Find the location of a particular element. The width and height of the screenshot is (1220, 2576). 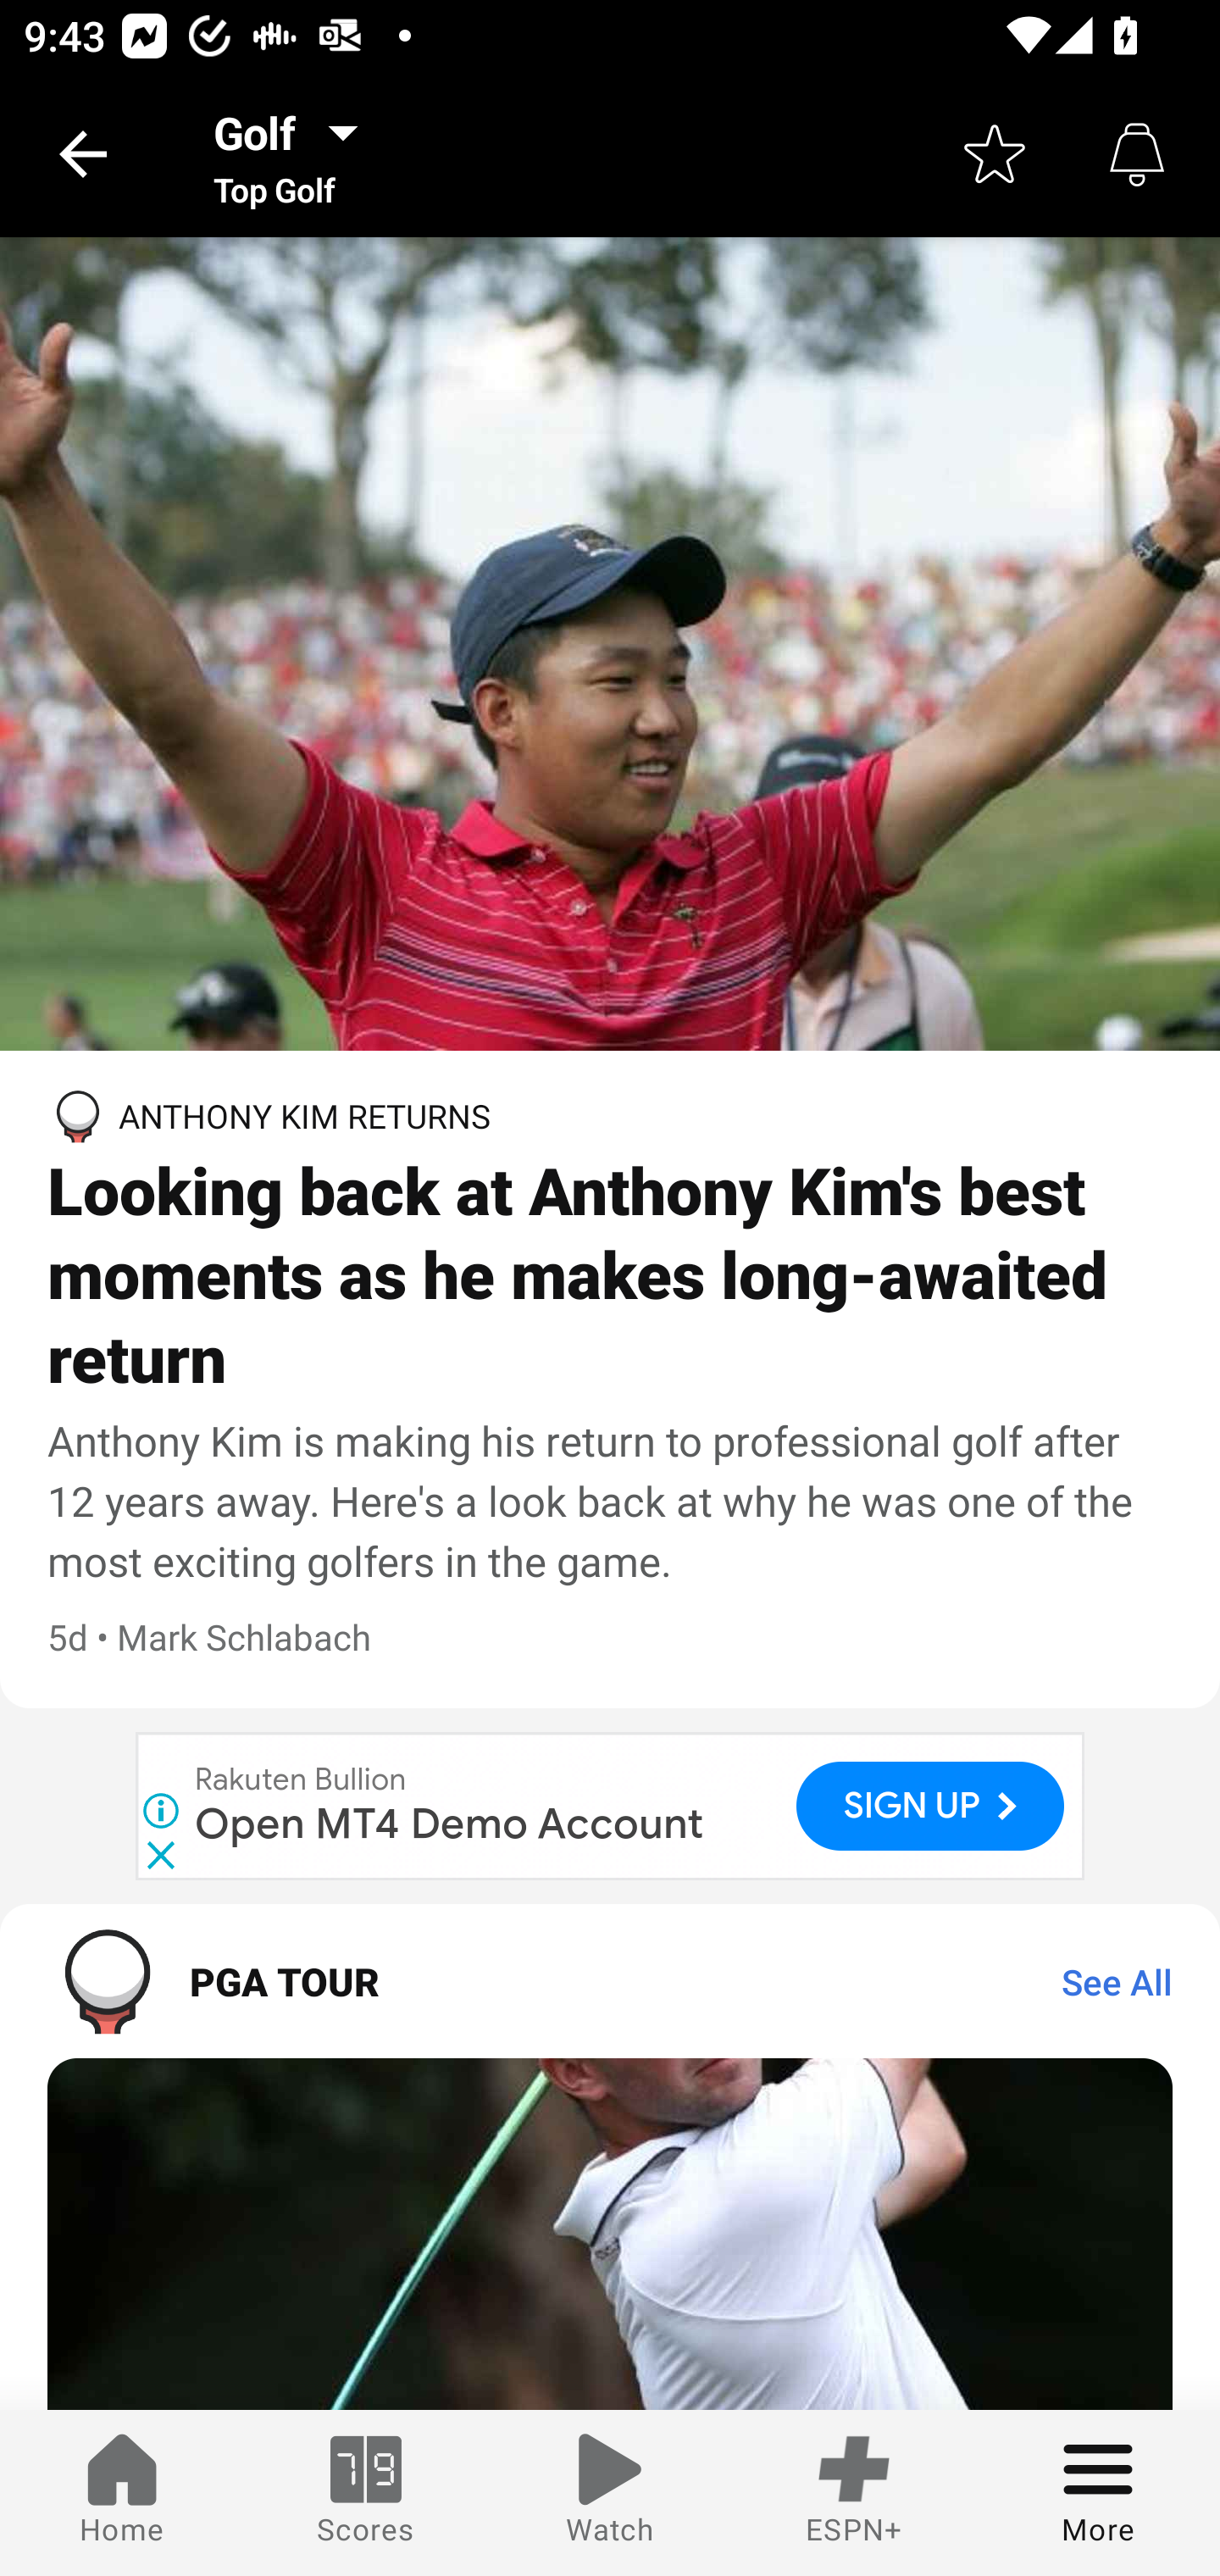

Golf Top Golf is located at coordinates (295, 154).